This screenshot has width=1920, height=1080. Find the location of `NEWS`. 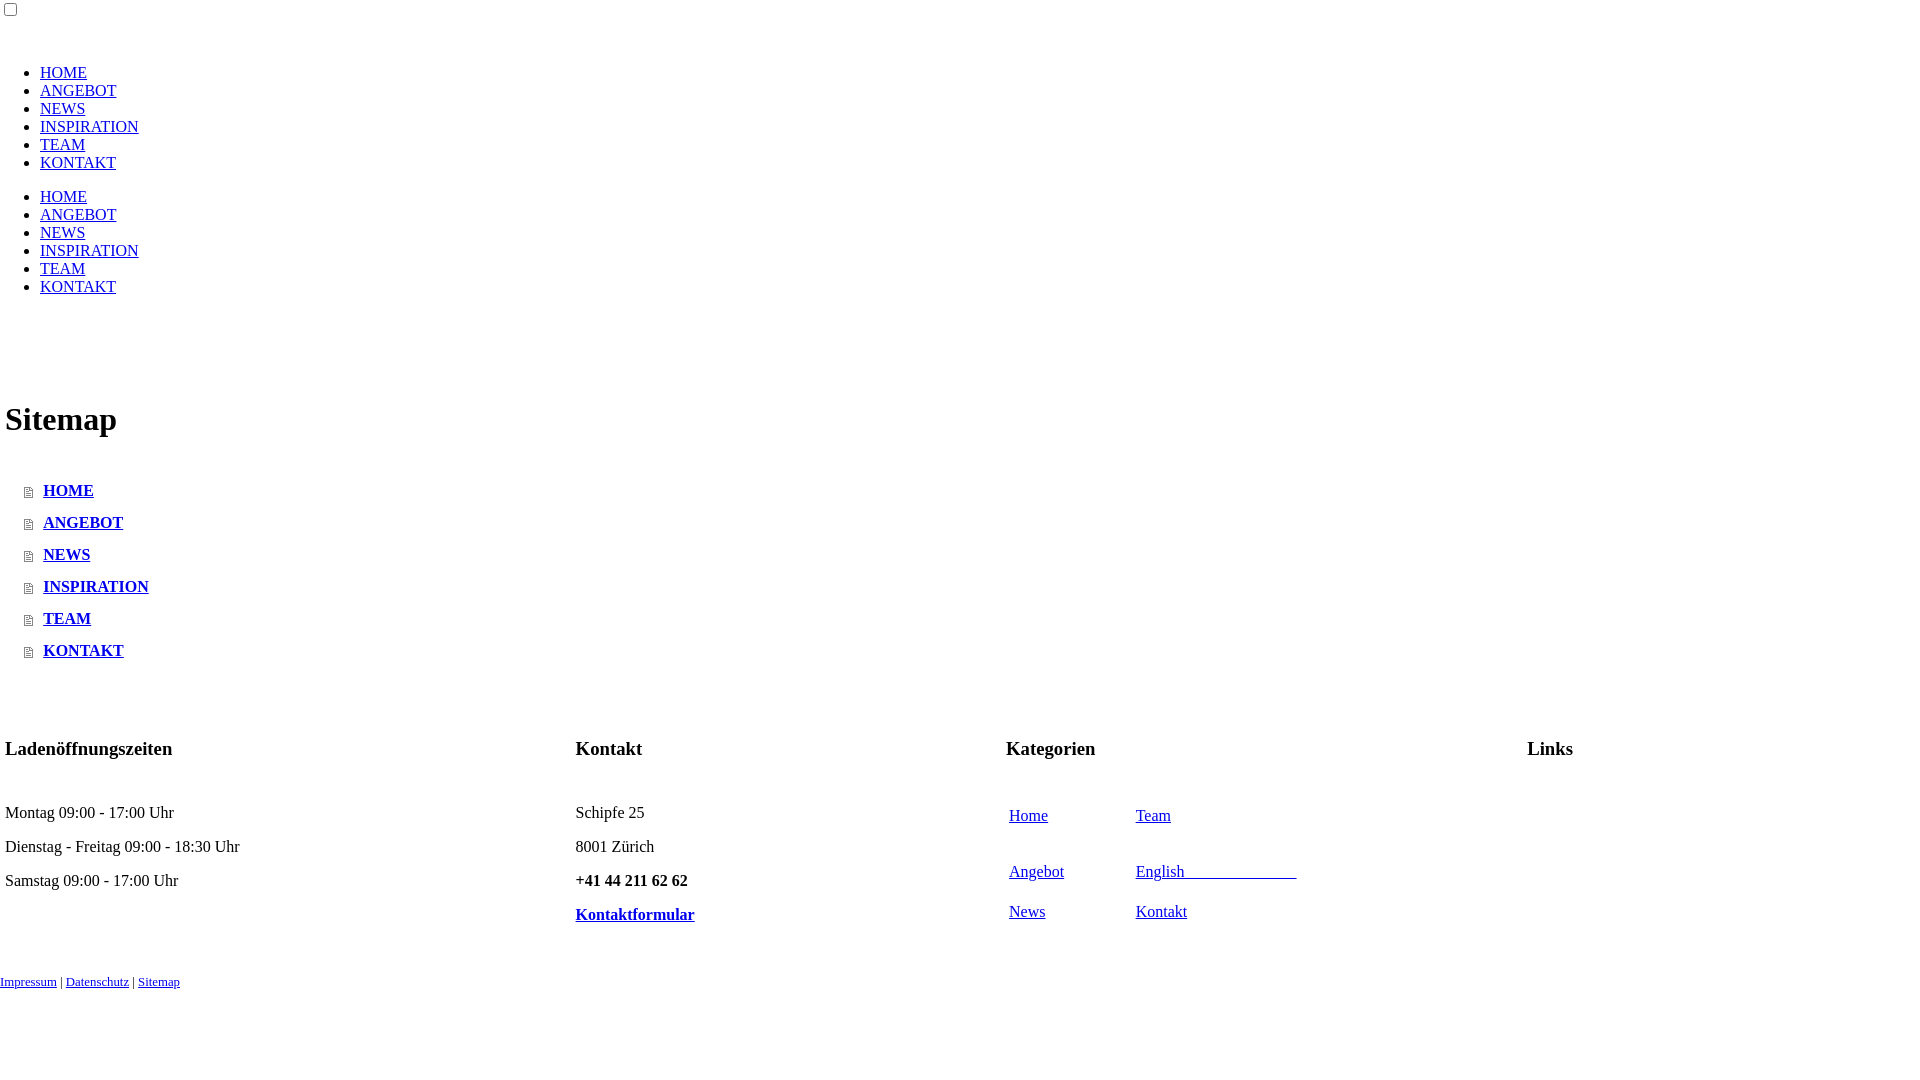

NEWS is located at coordinates (62, 108).